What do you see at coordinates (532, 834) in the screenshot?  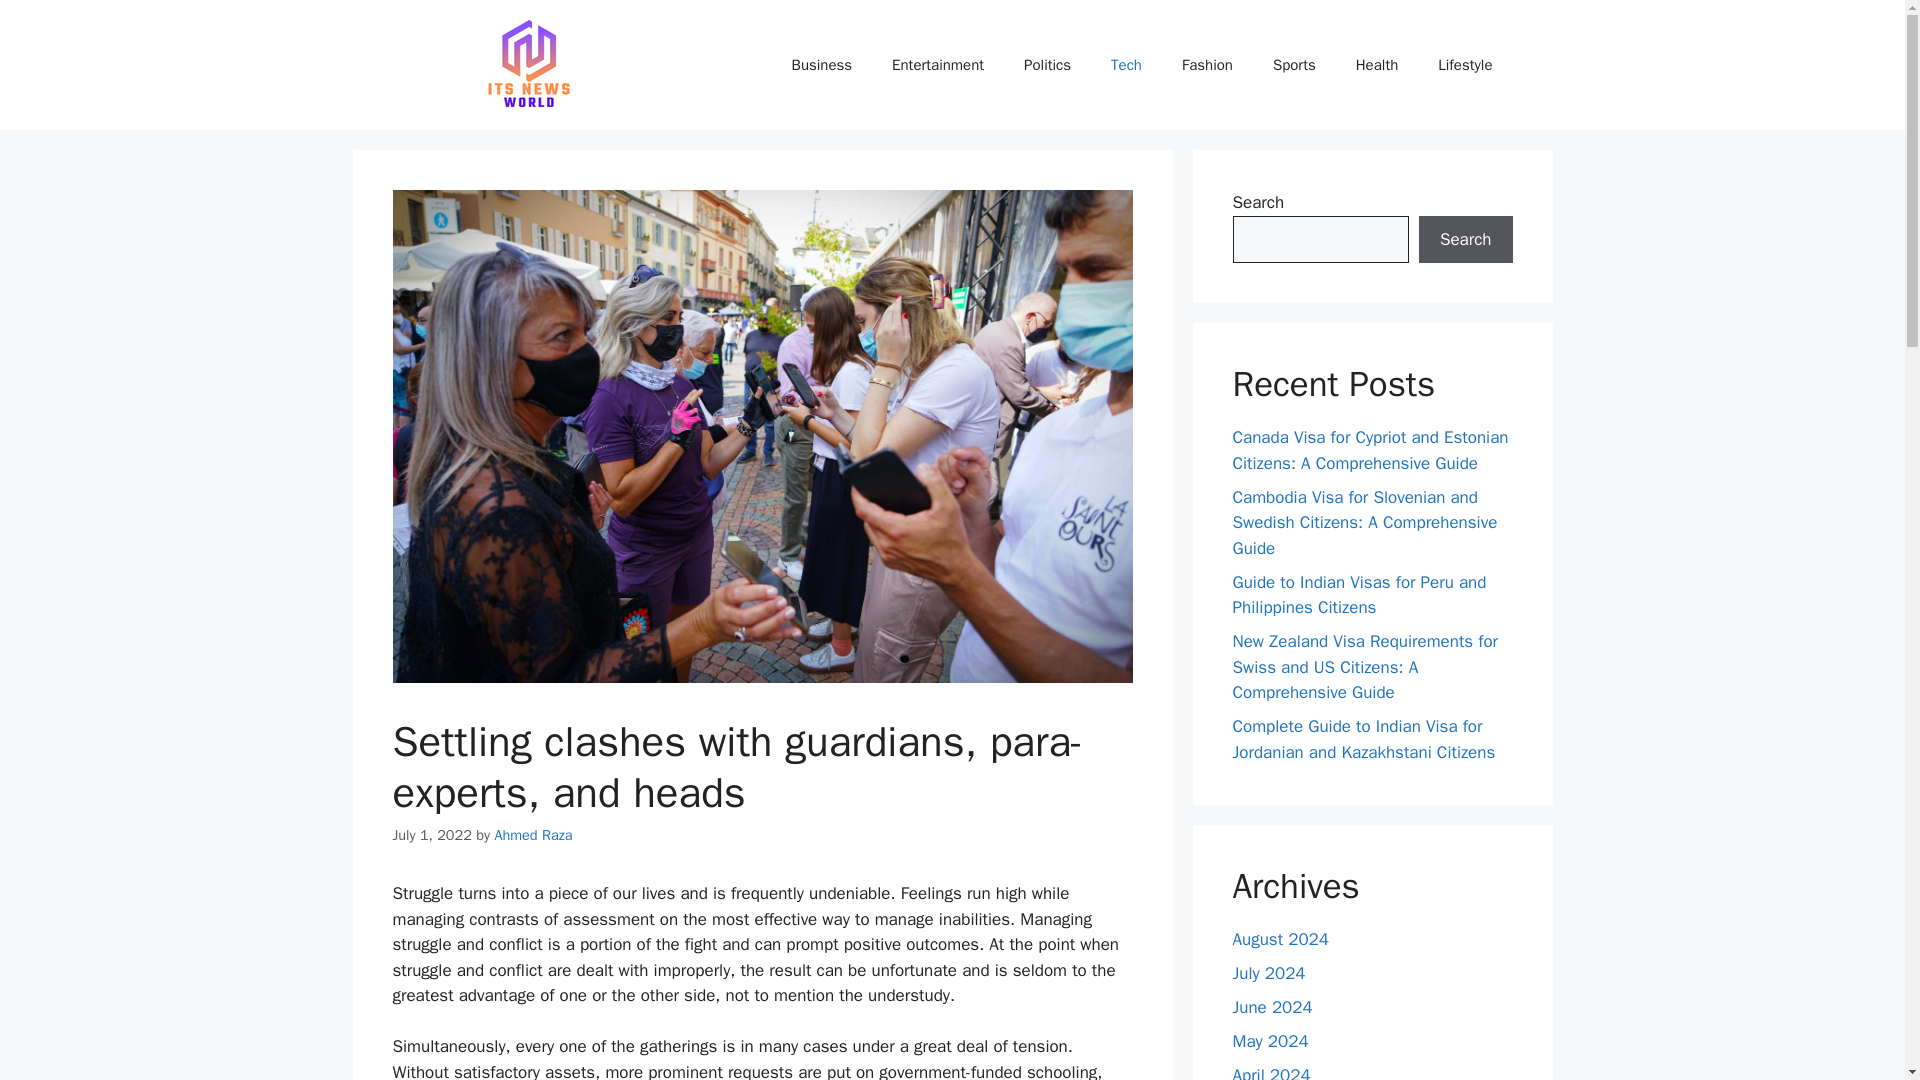 I see `Ahmed Raza` at bounding box center [532, 834].